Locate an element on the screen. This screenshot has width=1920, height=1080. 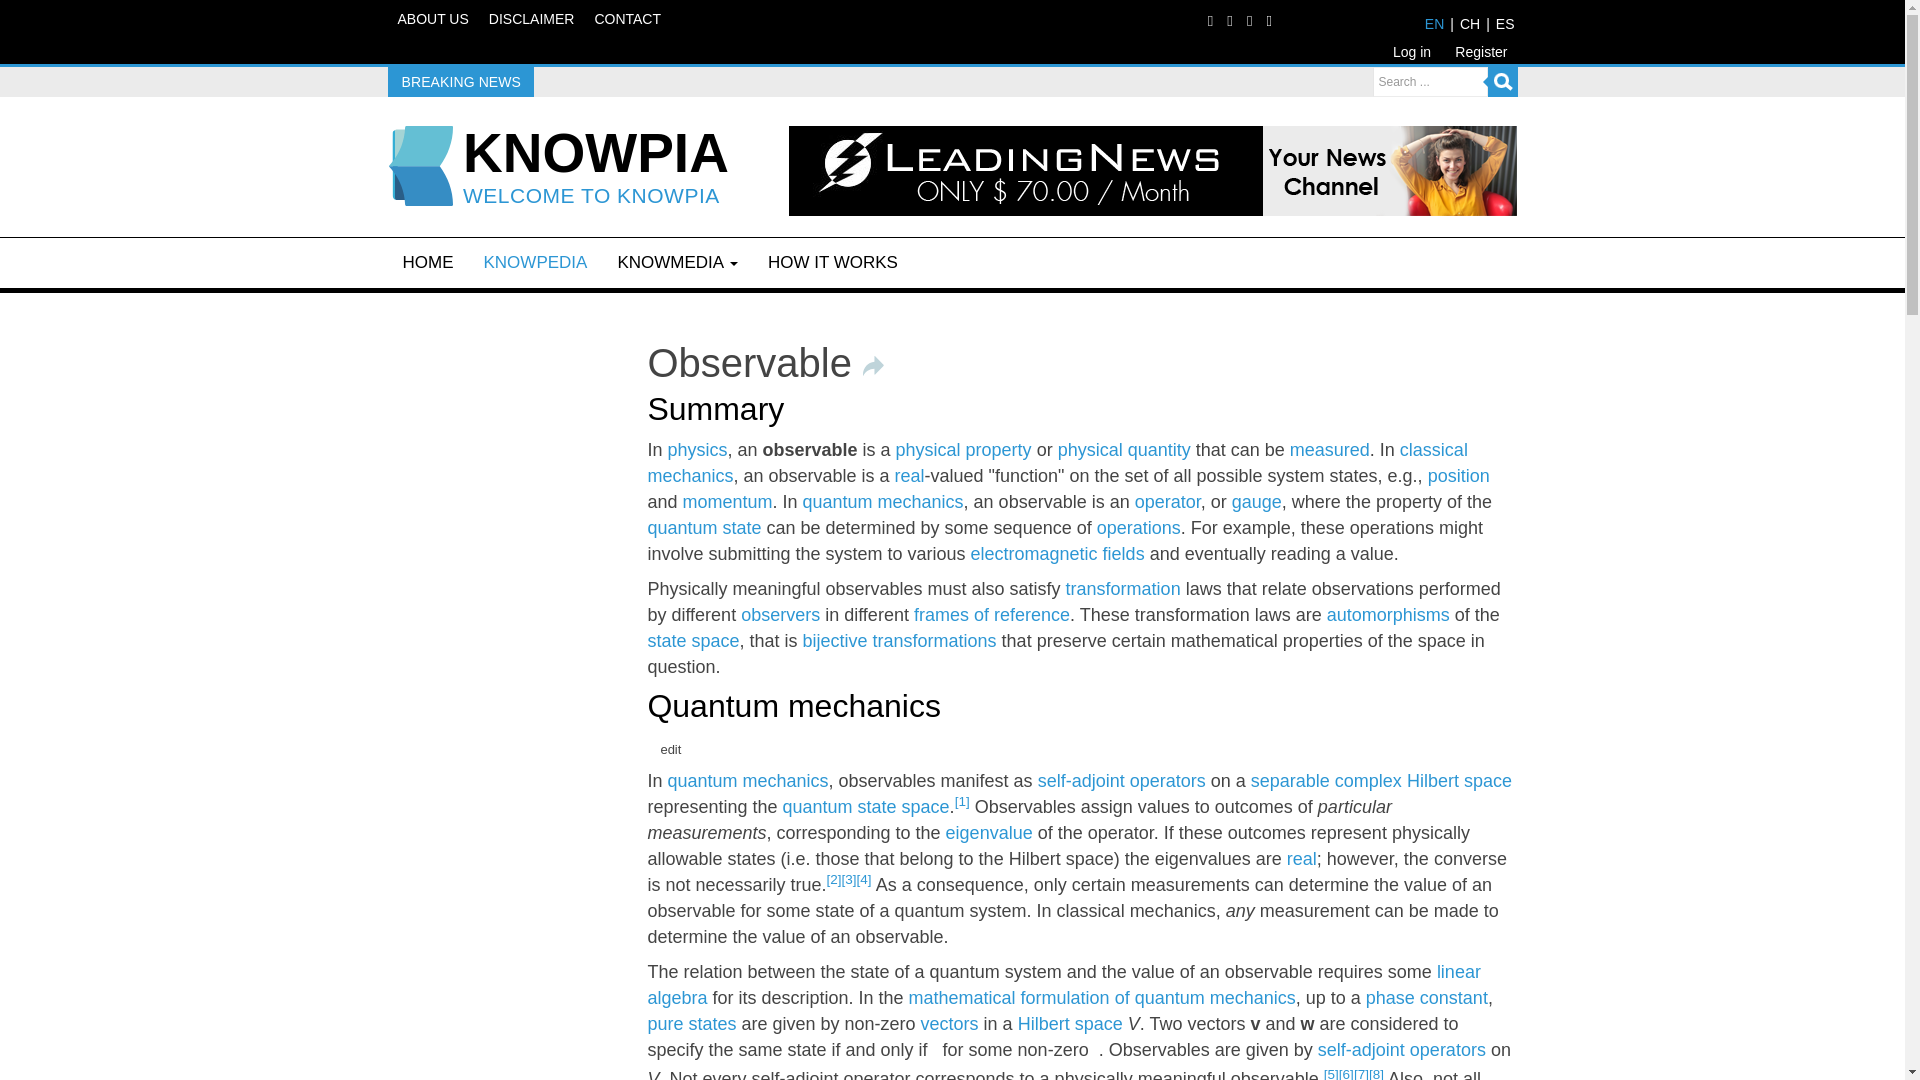
Physical property is located at coordinates (964, 450).